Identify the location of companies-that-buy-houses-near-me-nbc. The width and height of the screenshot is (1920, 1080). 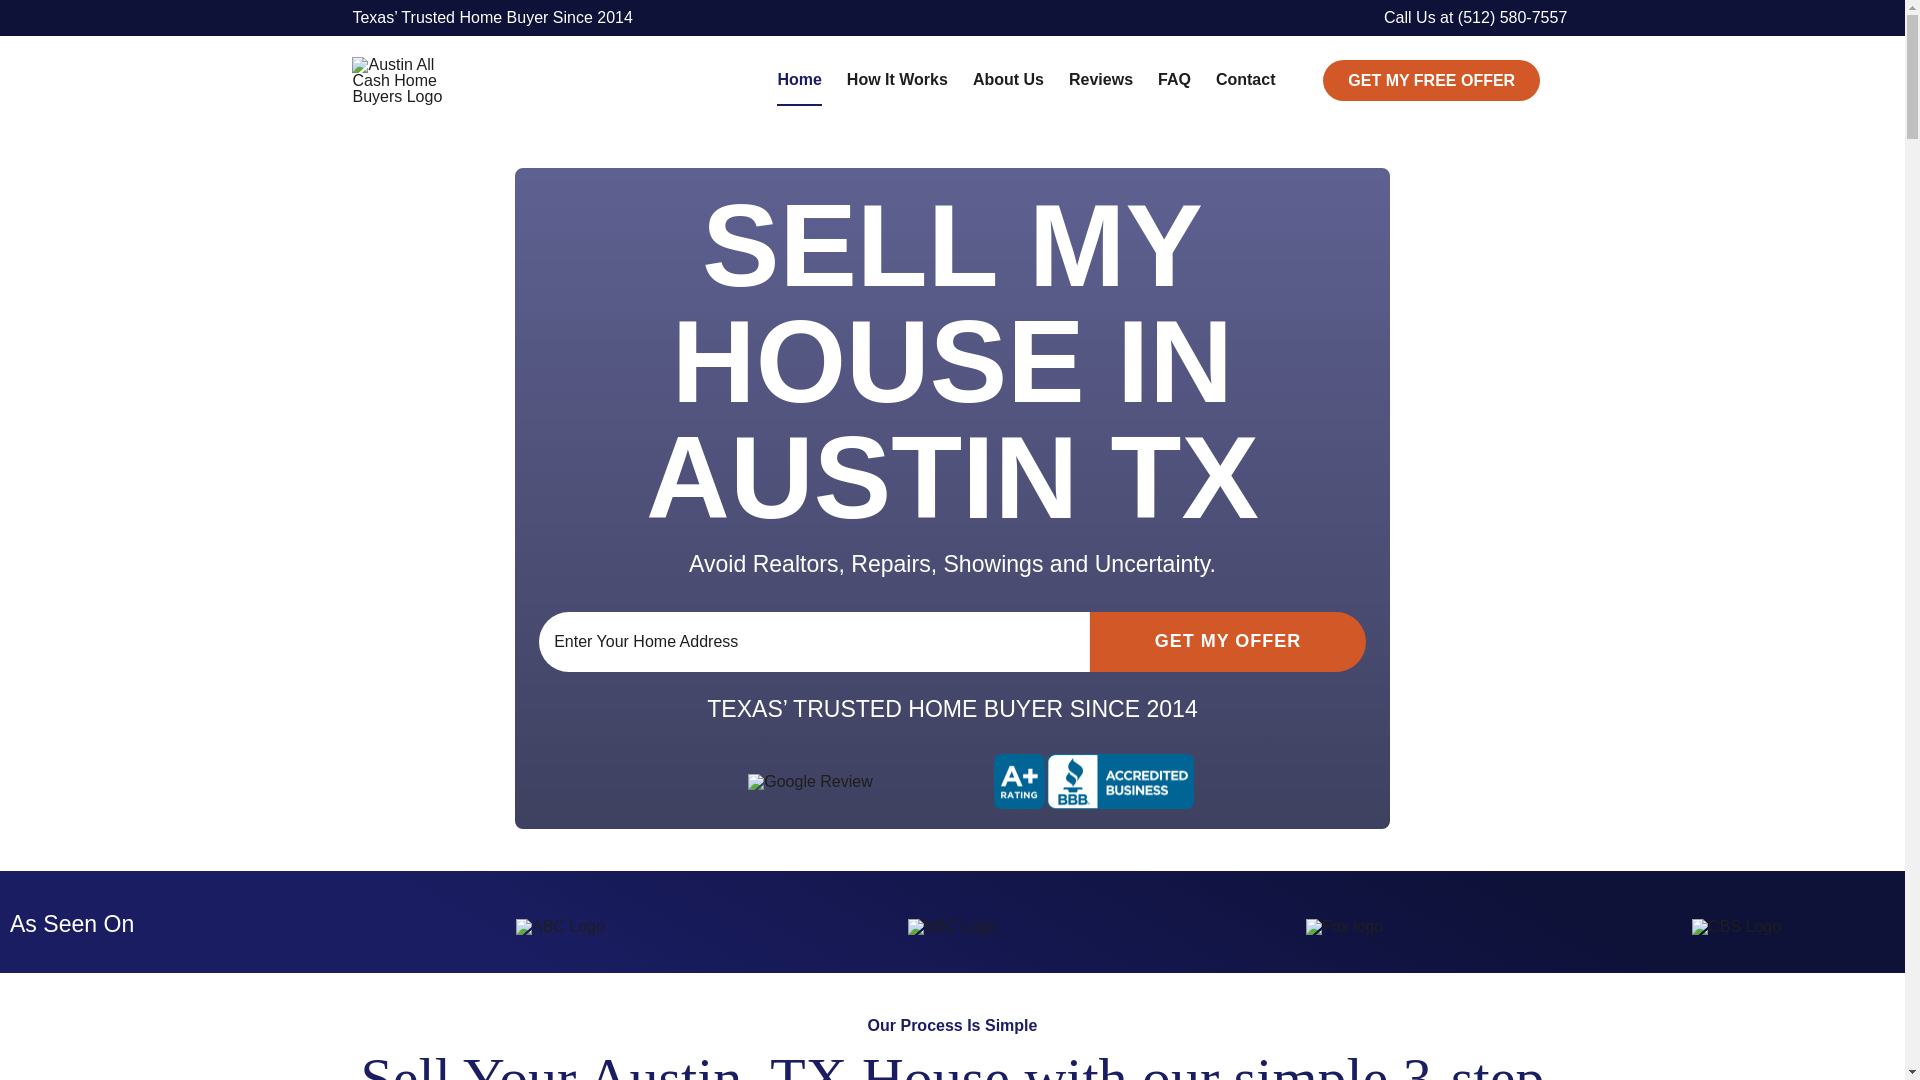
(953, 927).